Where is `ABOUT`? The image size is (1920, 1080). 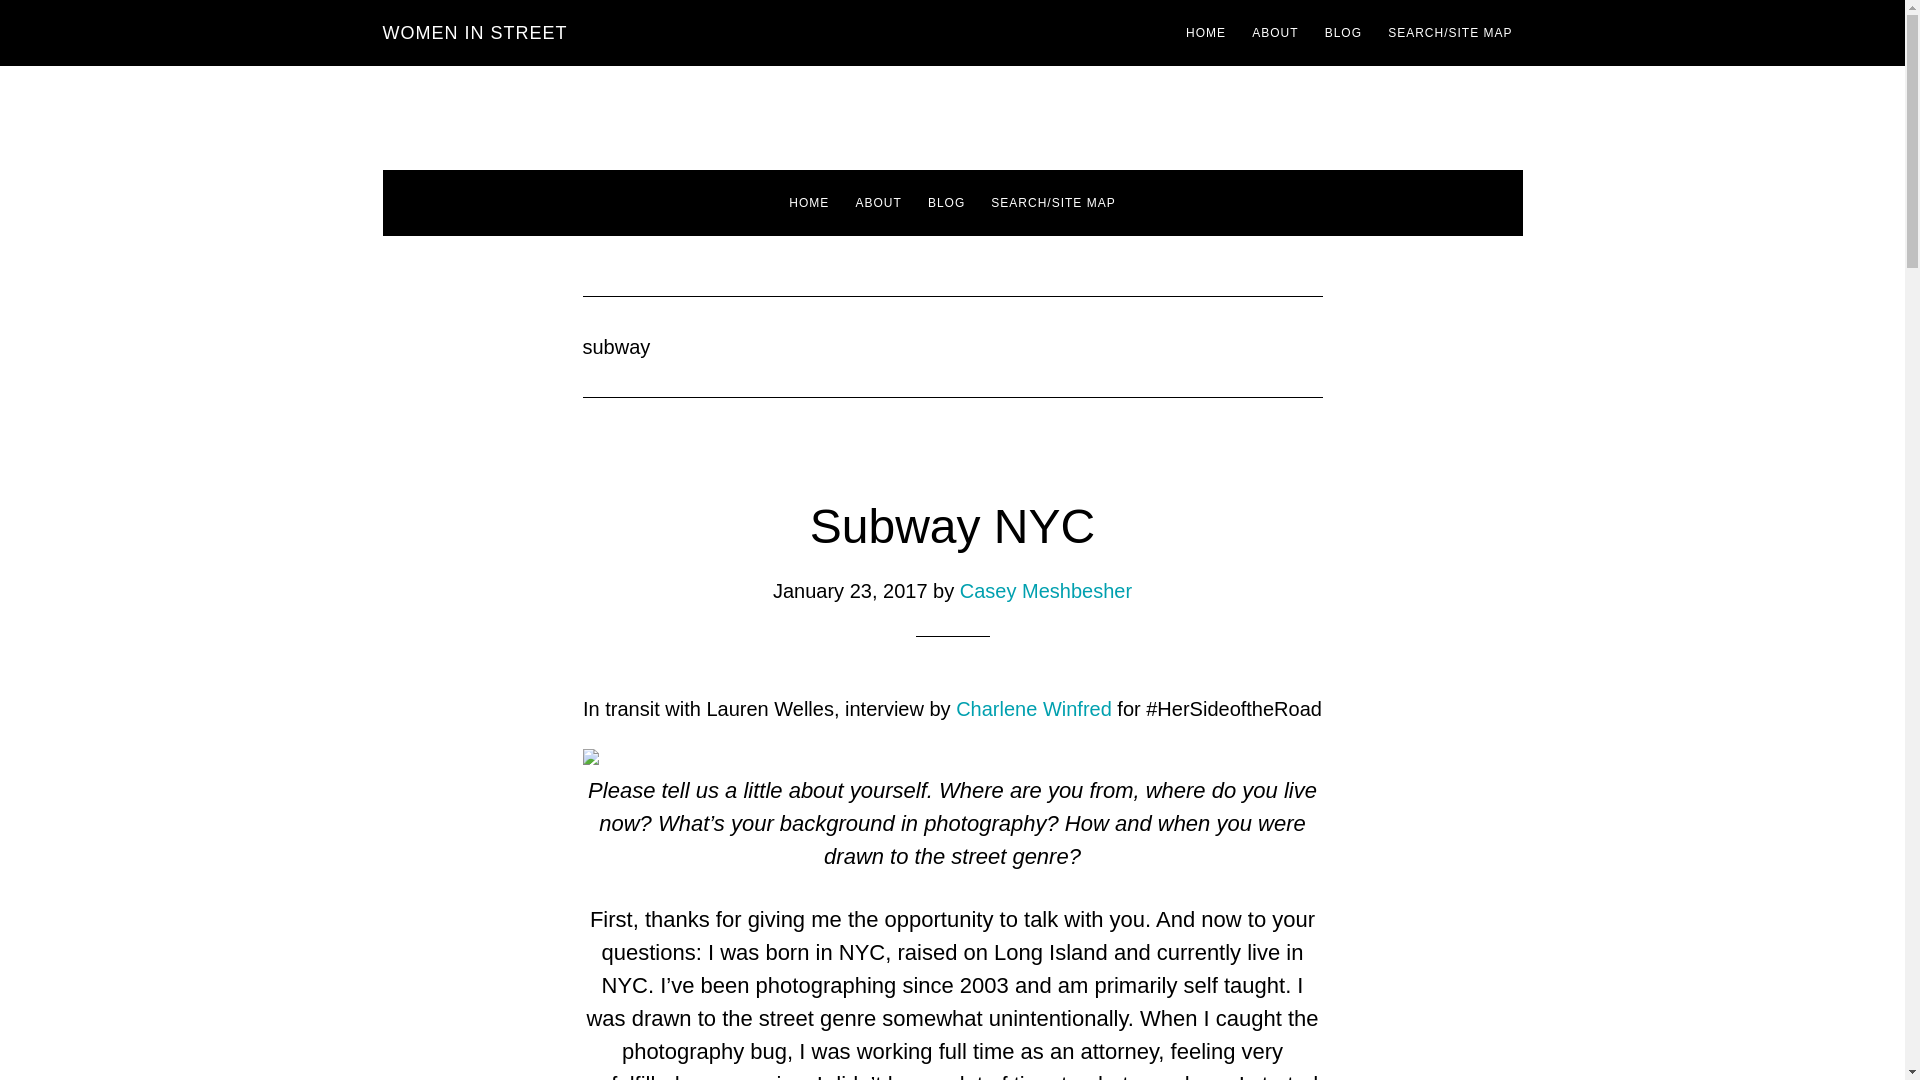 ABOUT is located at coordinates (877, 202).